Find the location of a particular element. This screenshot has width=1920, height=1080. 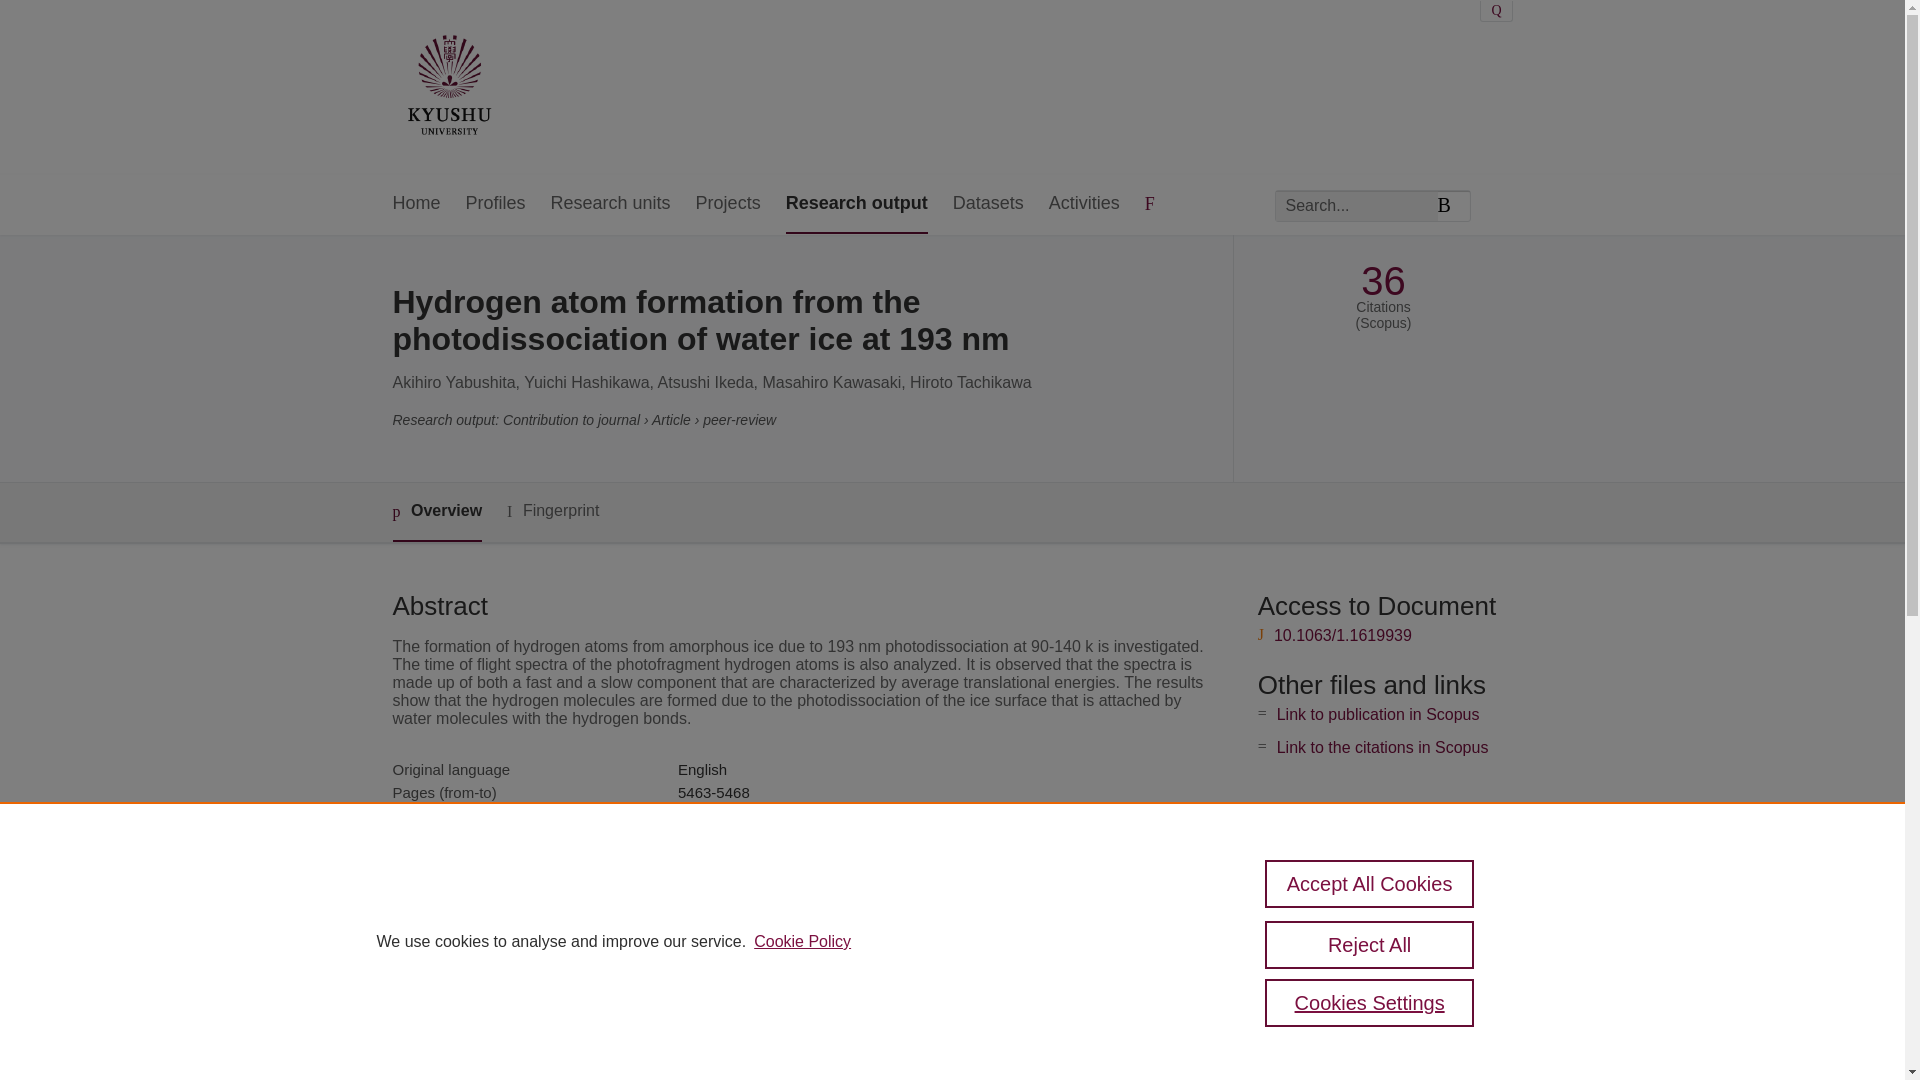

Overview is located at coordinates (436, 512).